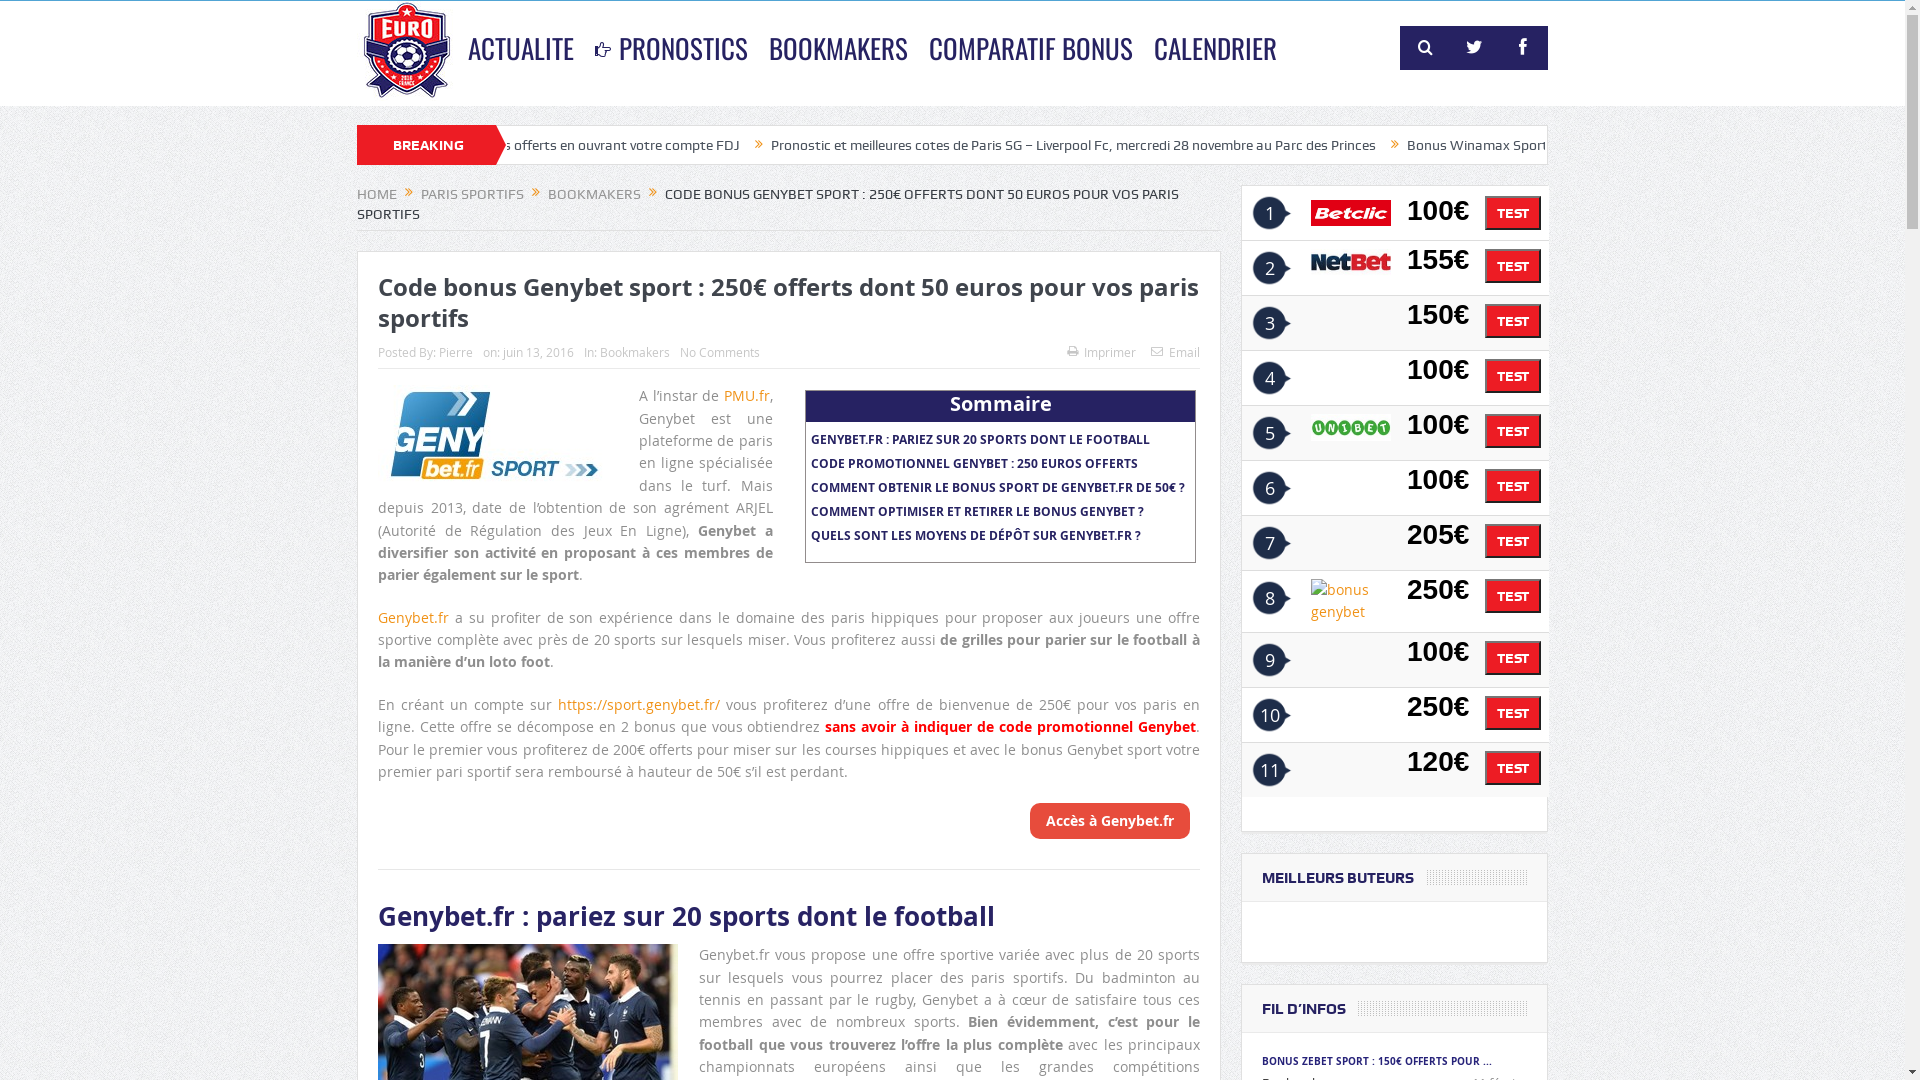  Describe the element at coordinates (1031, 48) in the screenshot. I see `COMPARATIF BONUS` at that location.